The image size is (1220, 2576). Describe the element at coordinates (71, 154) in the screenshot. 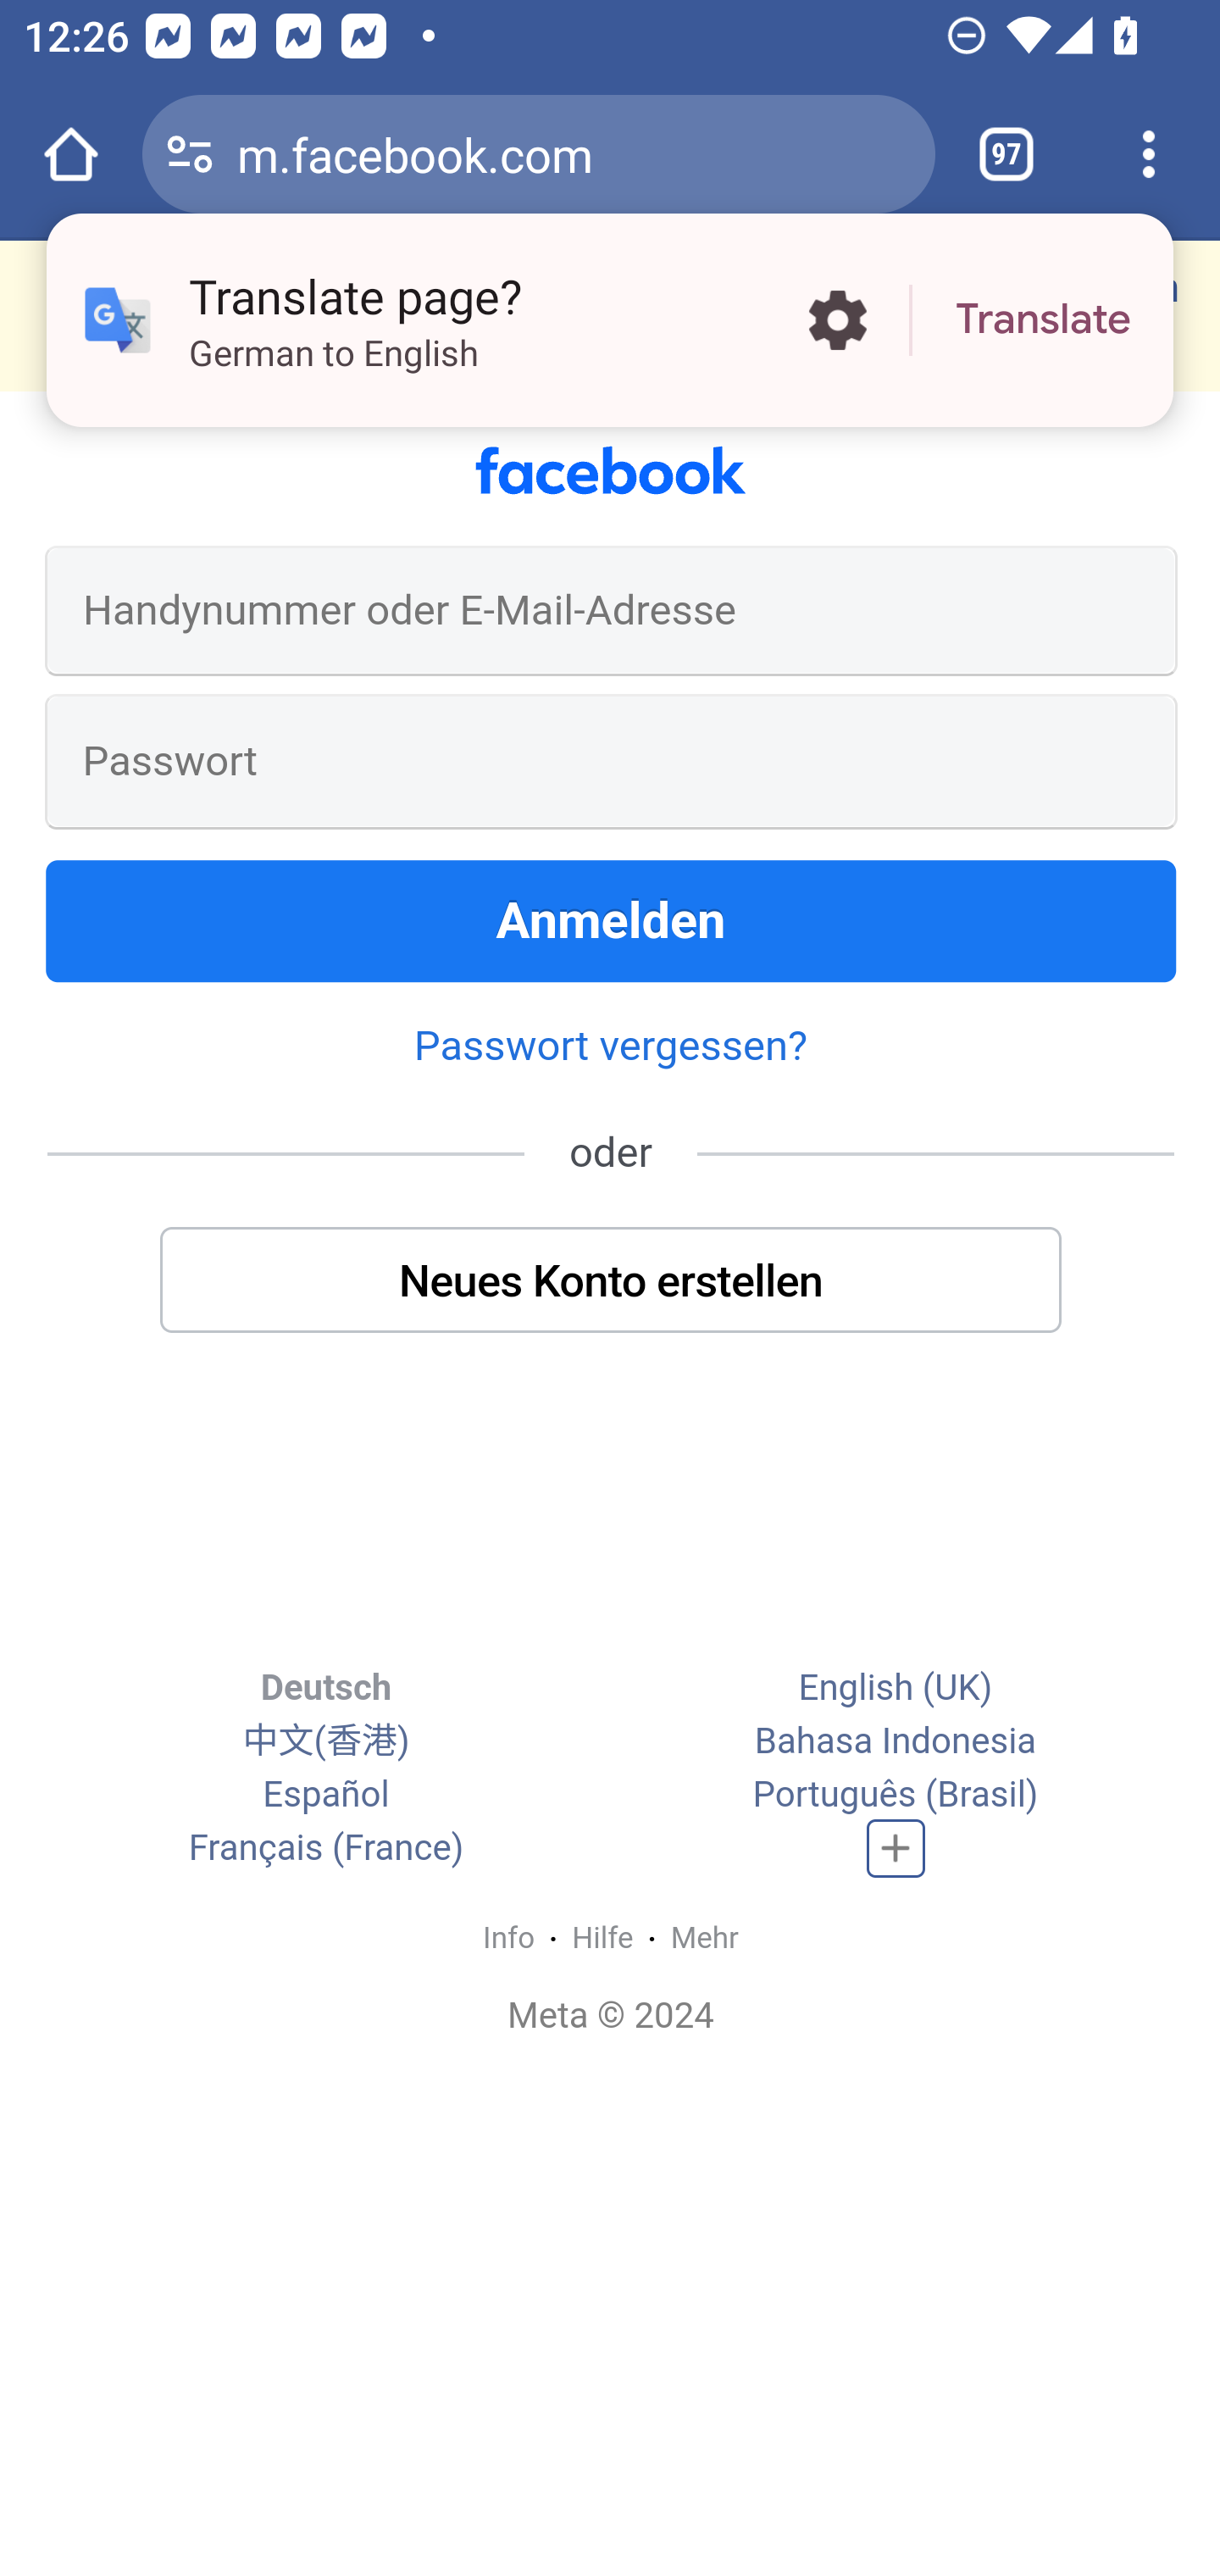

I see `Open the home page` at that location.